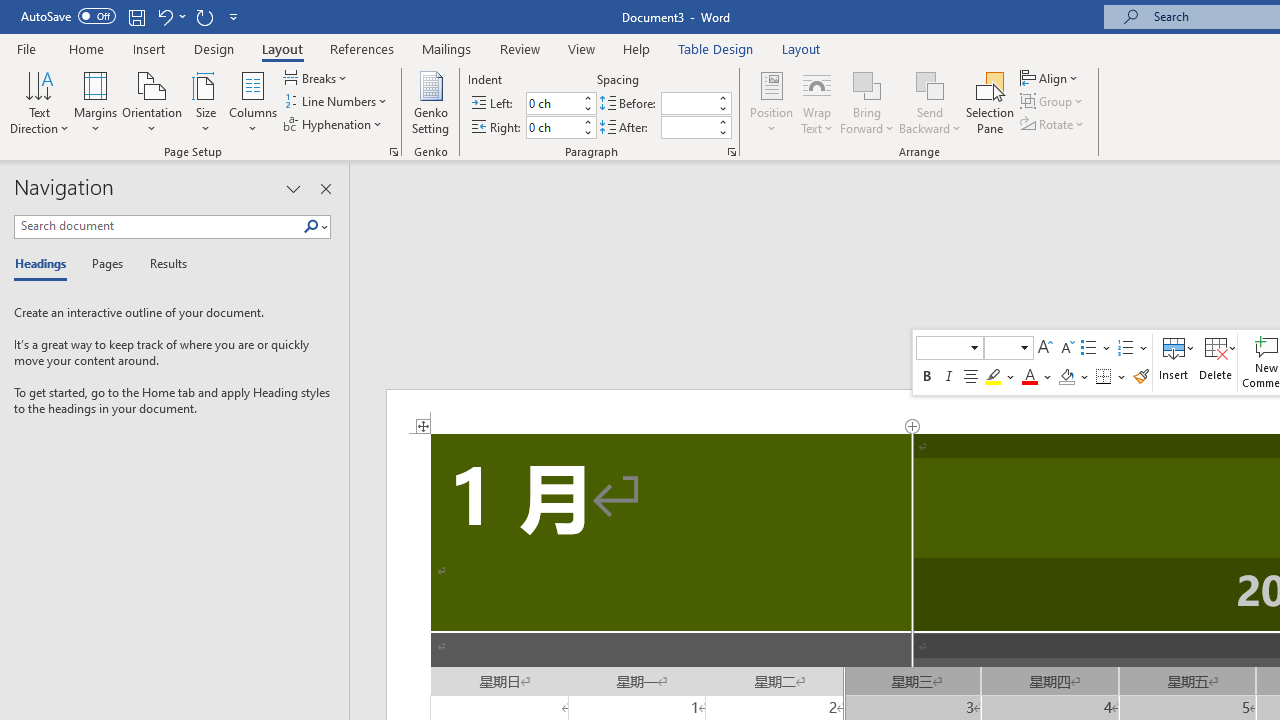 Image resolution: width=1280 pixels, height=720 pixels. I want to click on Line Numbers, so click(337, 102).